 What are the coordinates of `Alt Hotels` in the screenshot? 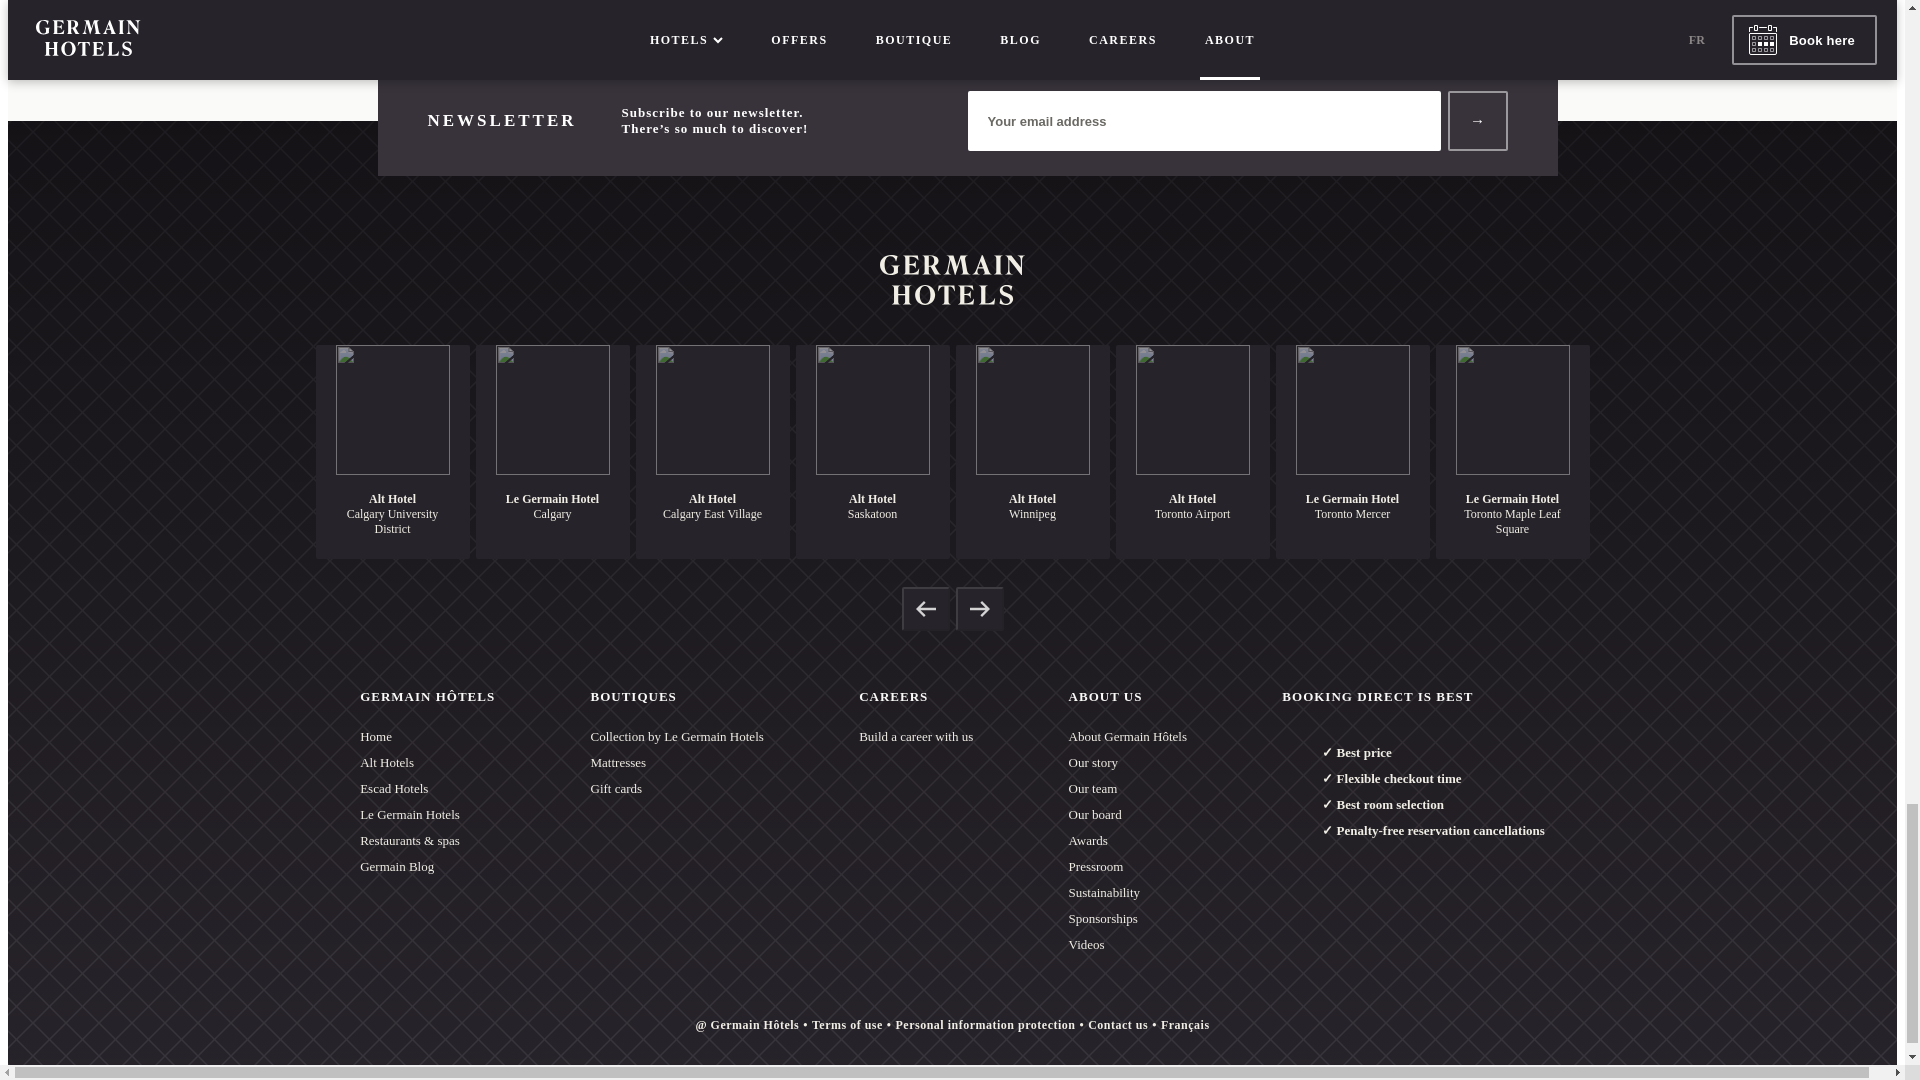 It's located at (428, 762).